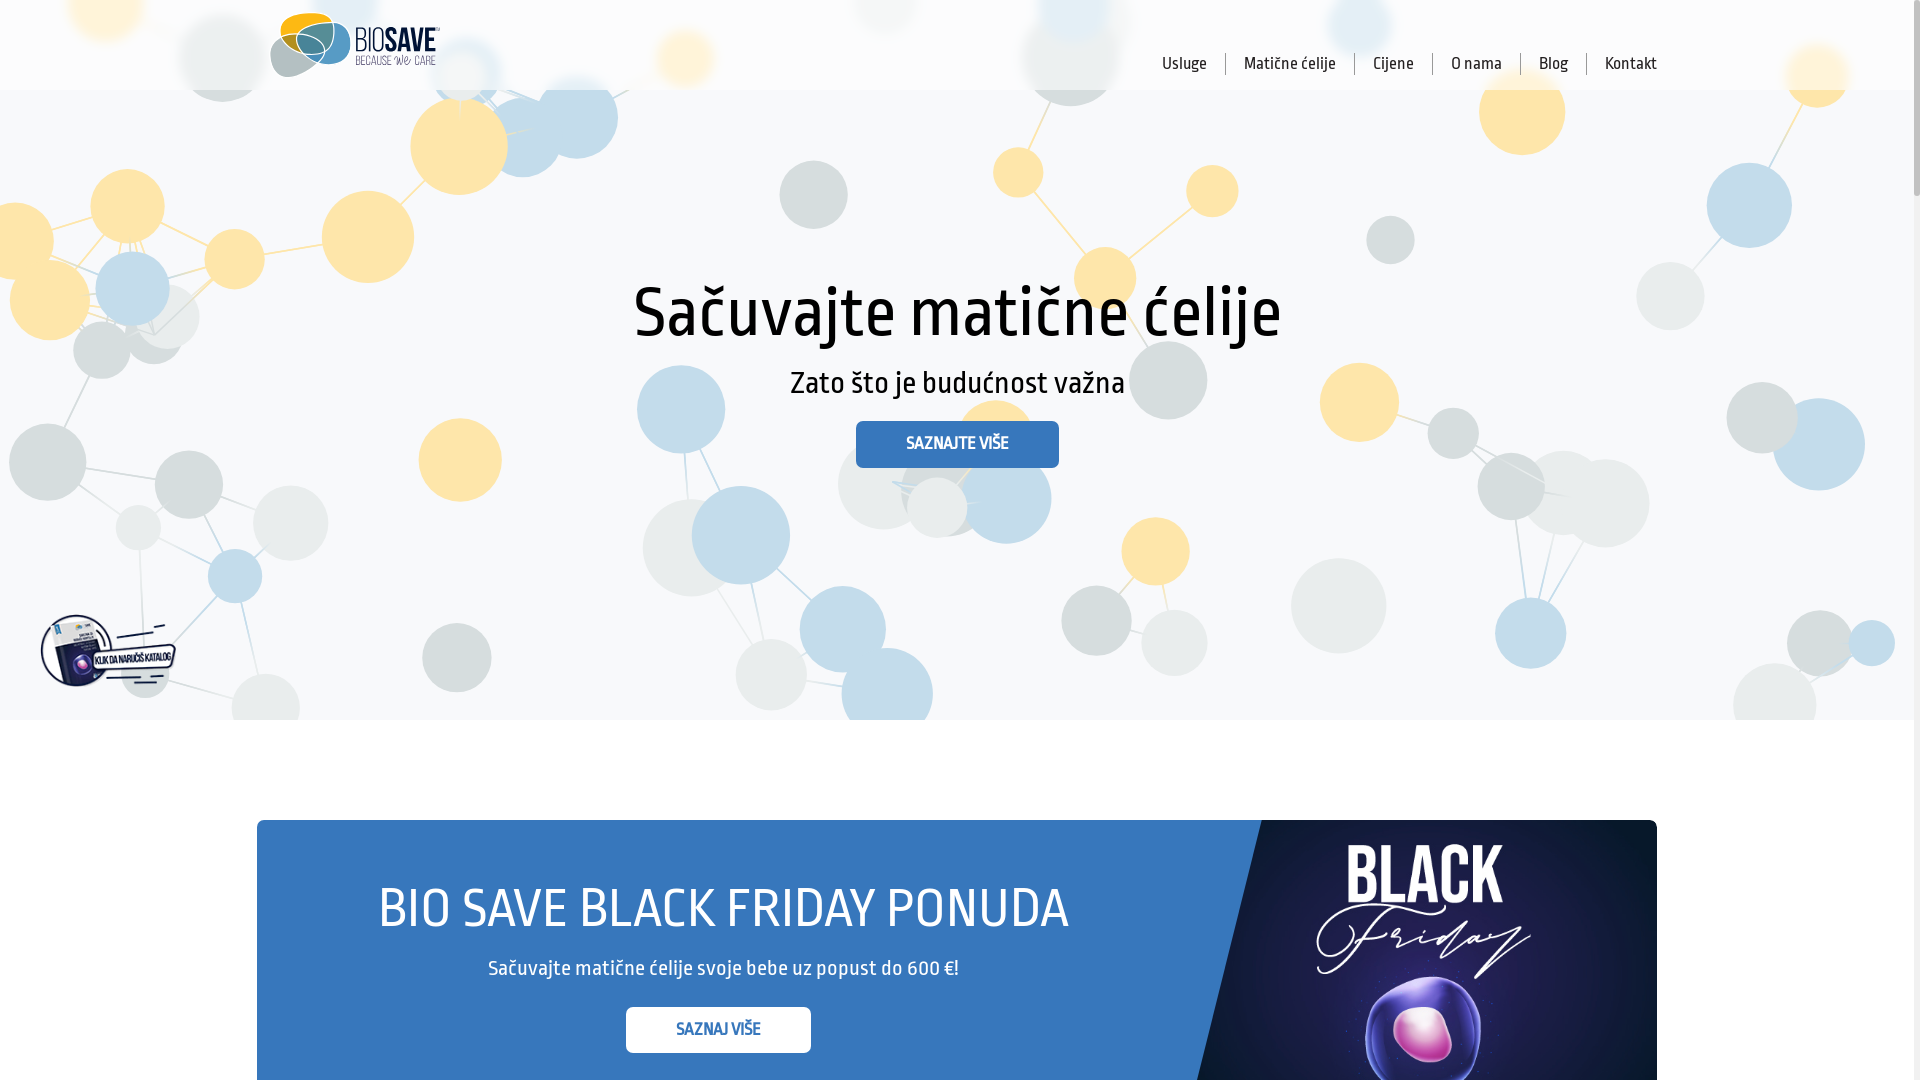 The width and height of the screenshot is (1920, 1080). I want to click on Blog, so click(1554, 64).